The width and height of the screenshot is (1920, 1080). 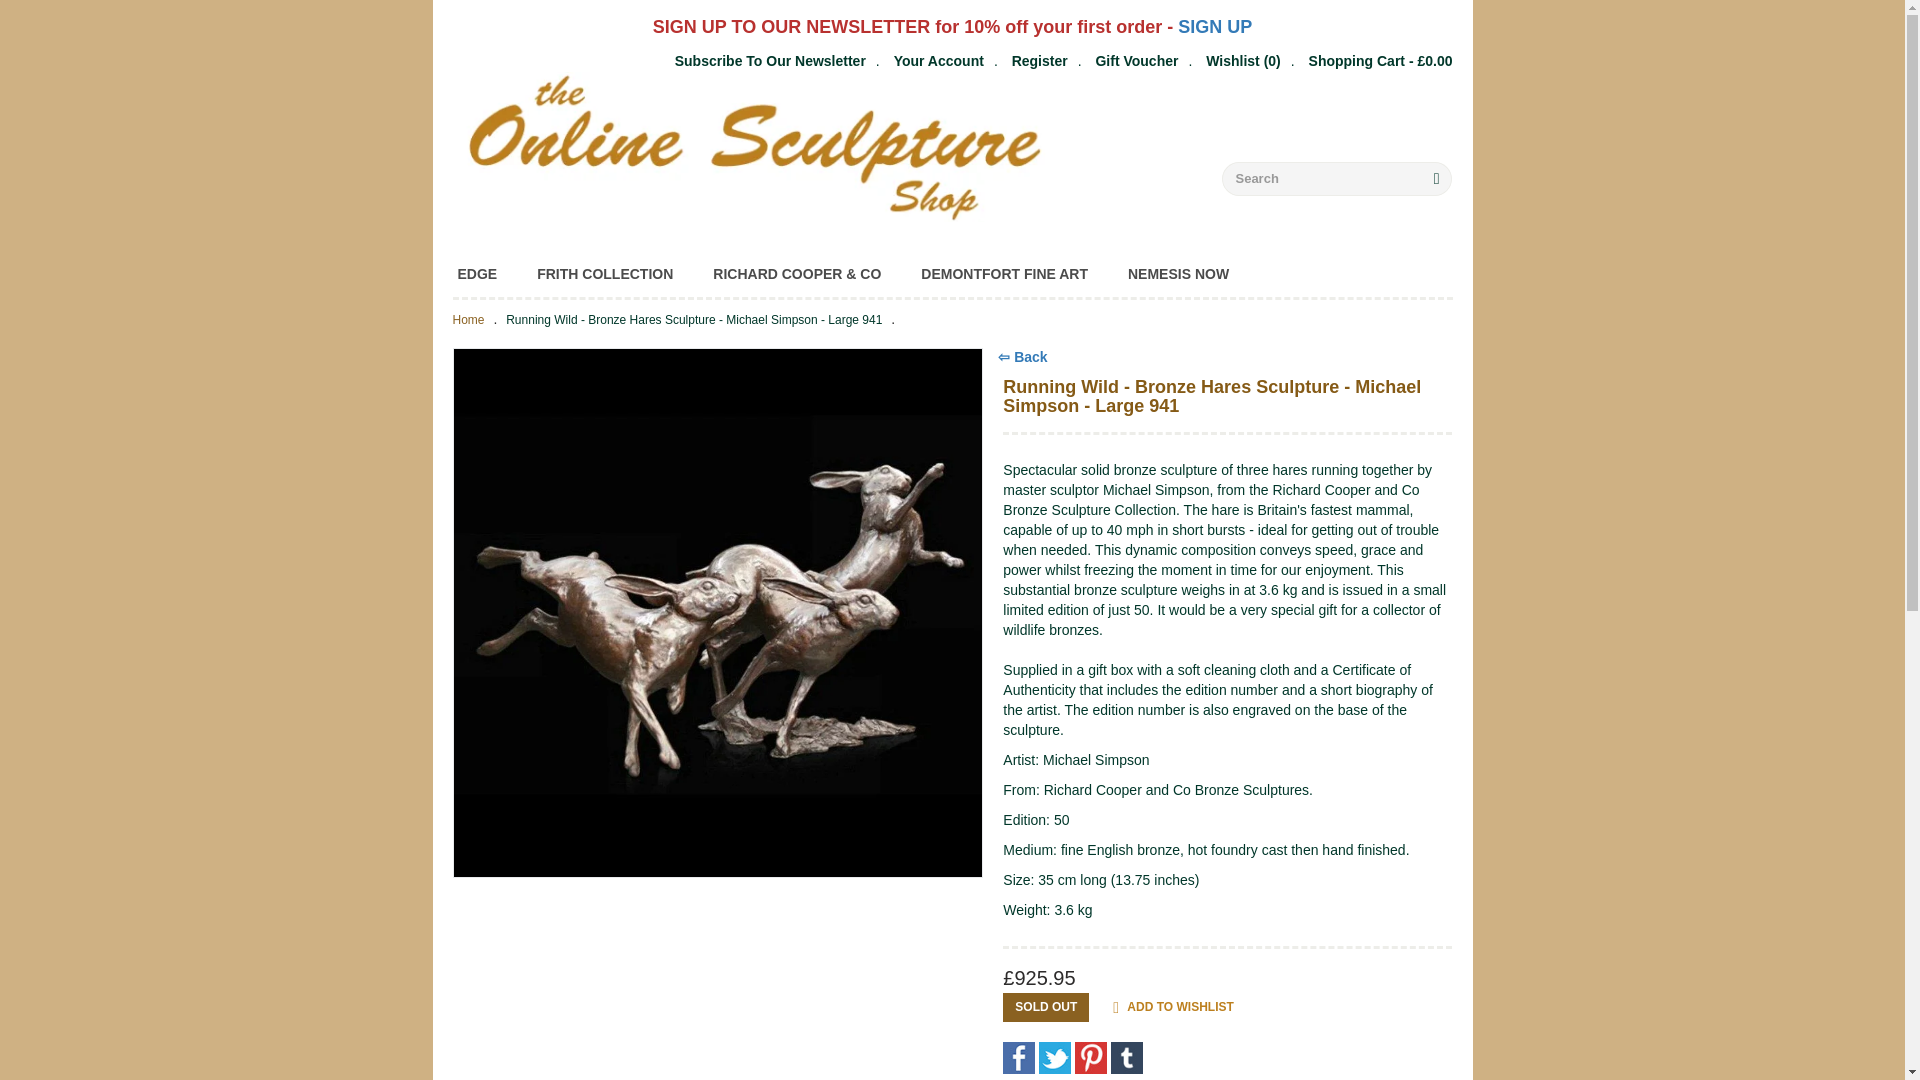 I want to click on SIGN UP, so click(x=1214, y=28).